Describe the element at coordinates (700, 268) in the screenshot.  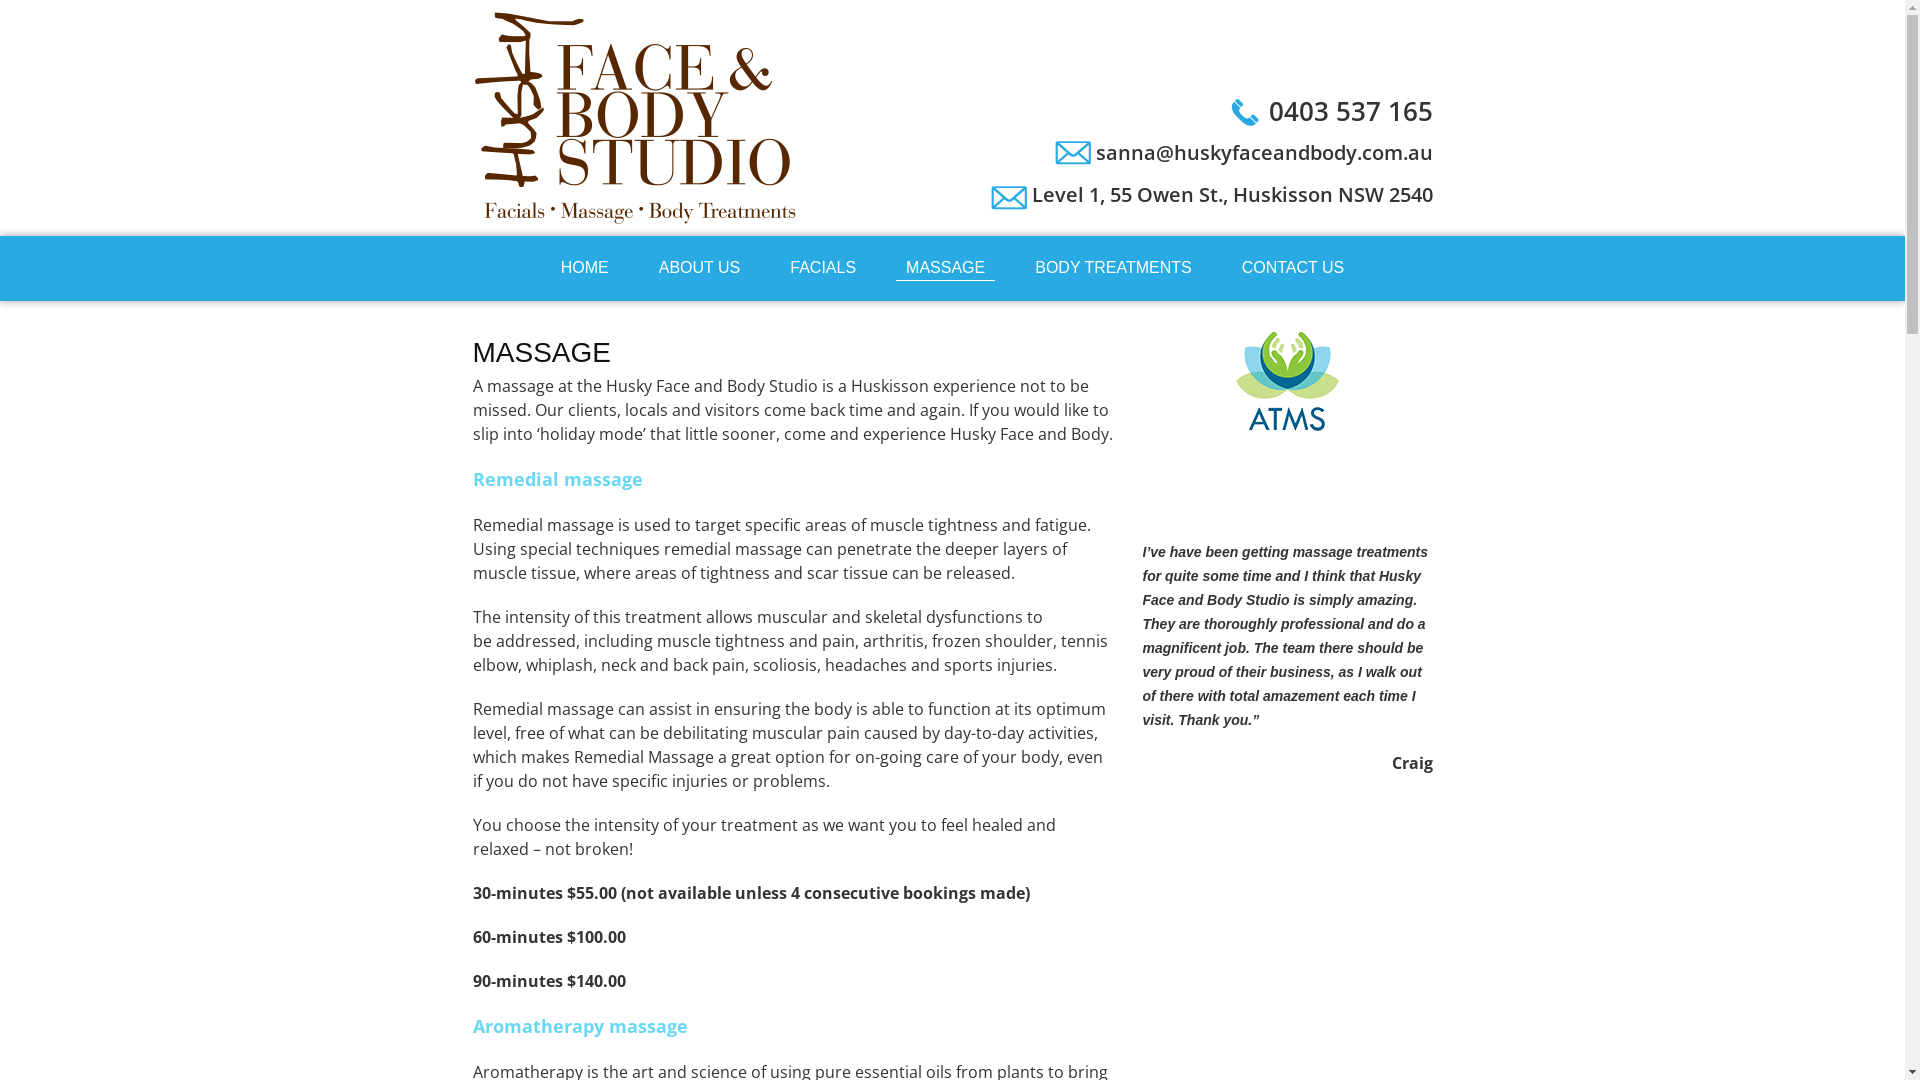
I see `ABOUT US` at that location.